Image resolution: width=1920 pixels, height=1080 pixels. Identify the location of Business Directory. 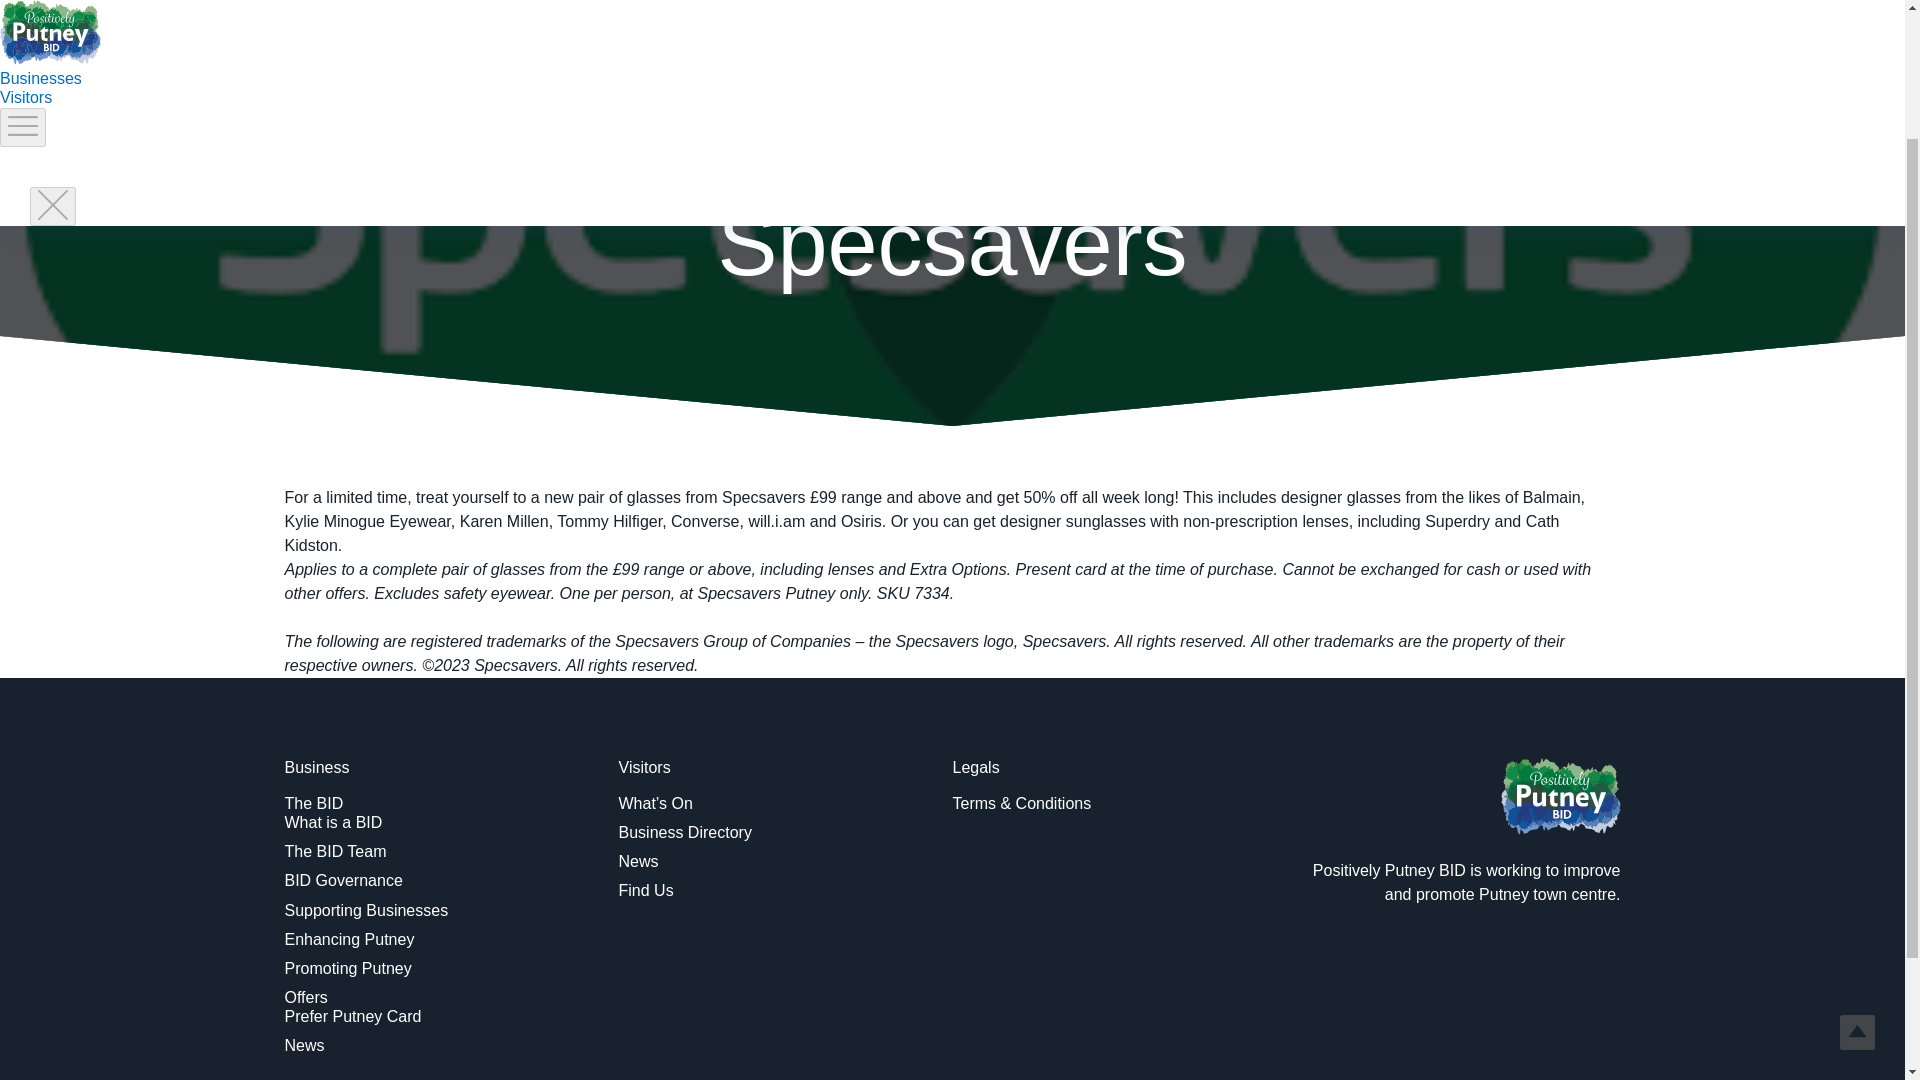
(684, 832).